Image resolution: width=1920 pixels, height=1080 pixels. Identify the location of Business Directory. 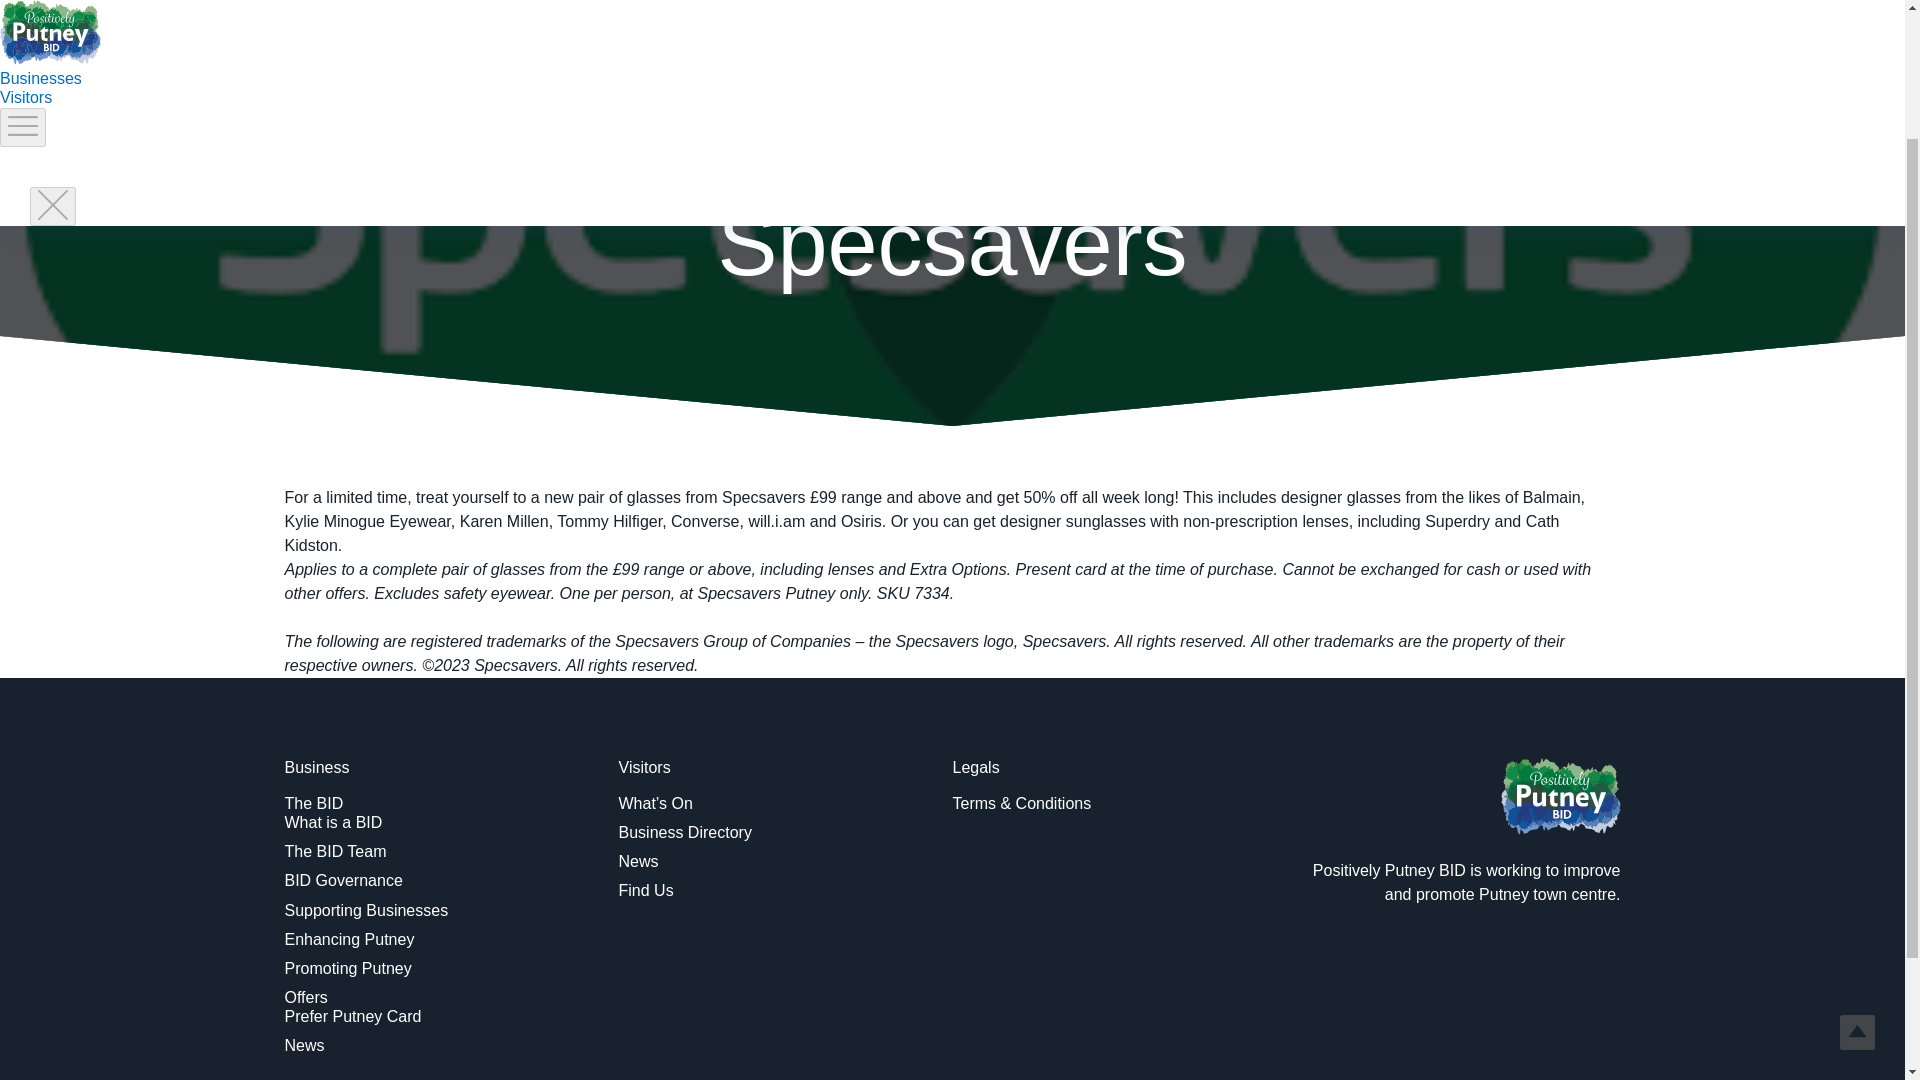
(684, 832).